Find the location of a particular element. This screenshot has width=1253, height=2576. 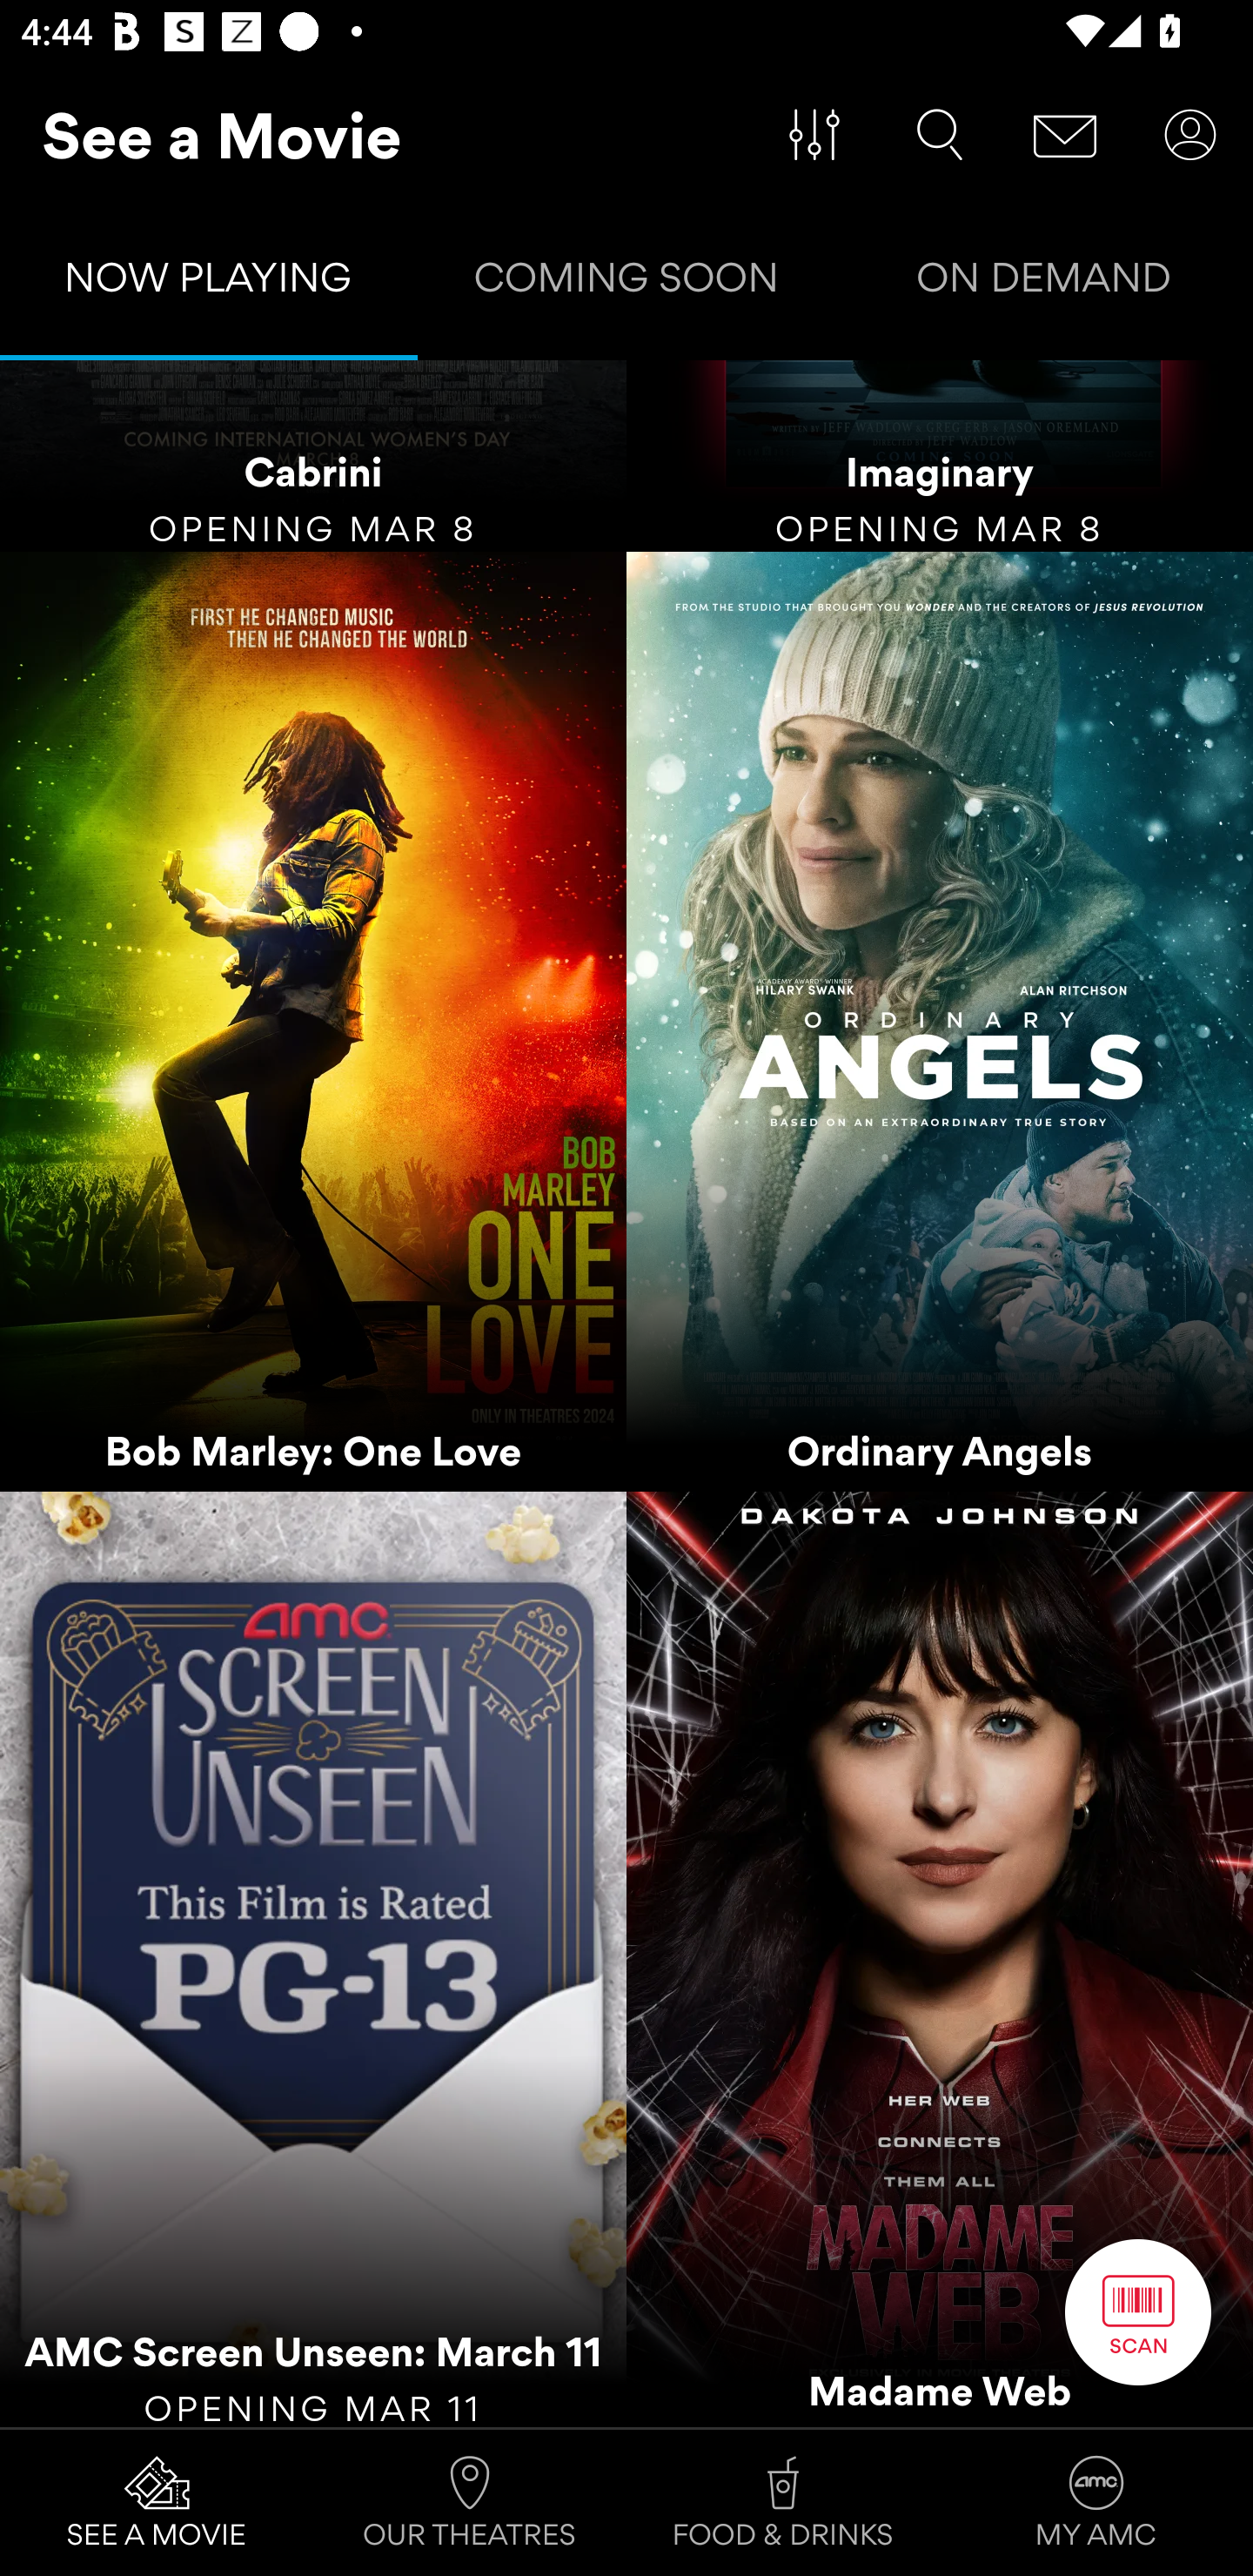

OUR THEATRES
Tab 2 of 4 is located at coordinates (470, 2503).